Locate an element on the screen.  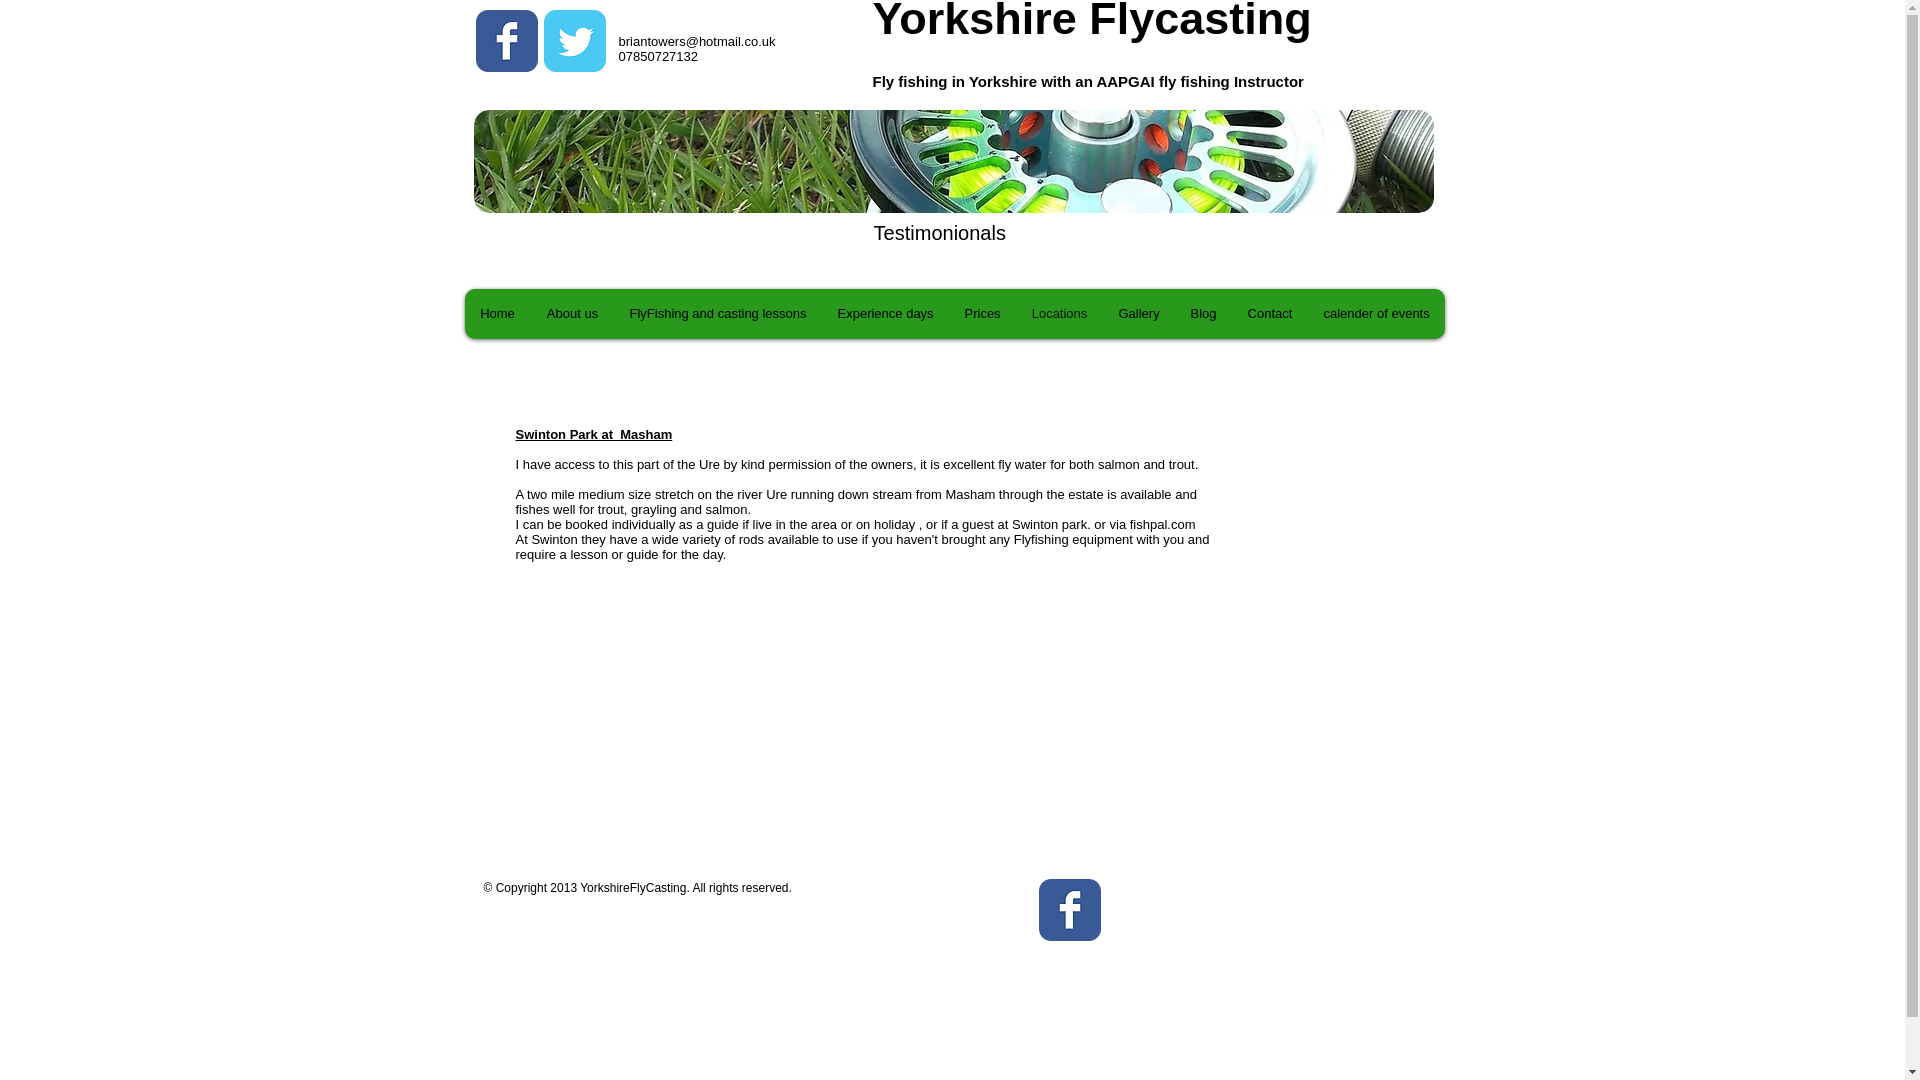
Experience days is located at coordinates (884, 314).